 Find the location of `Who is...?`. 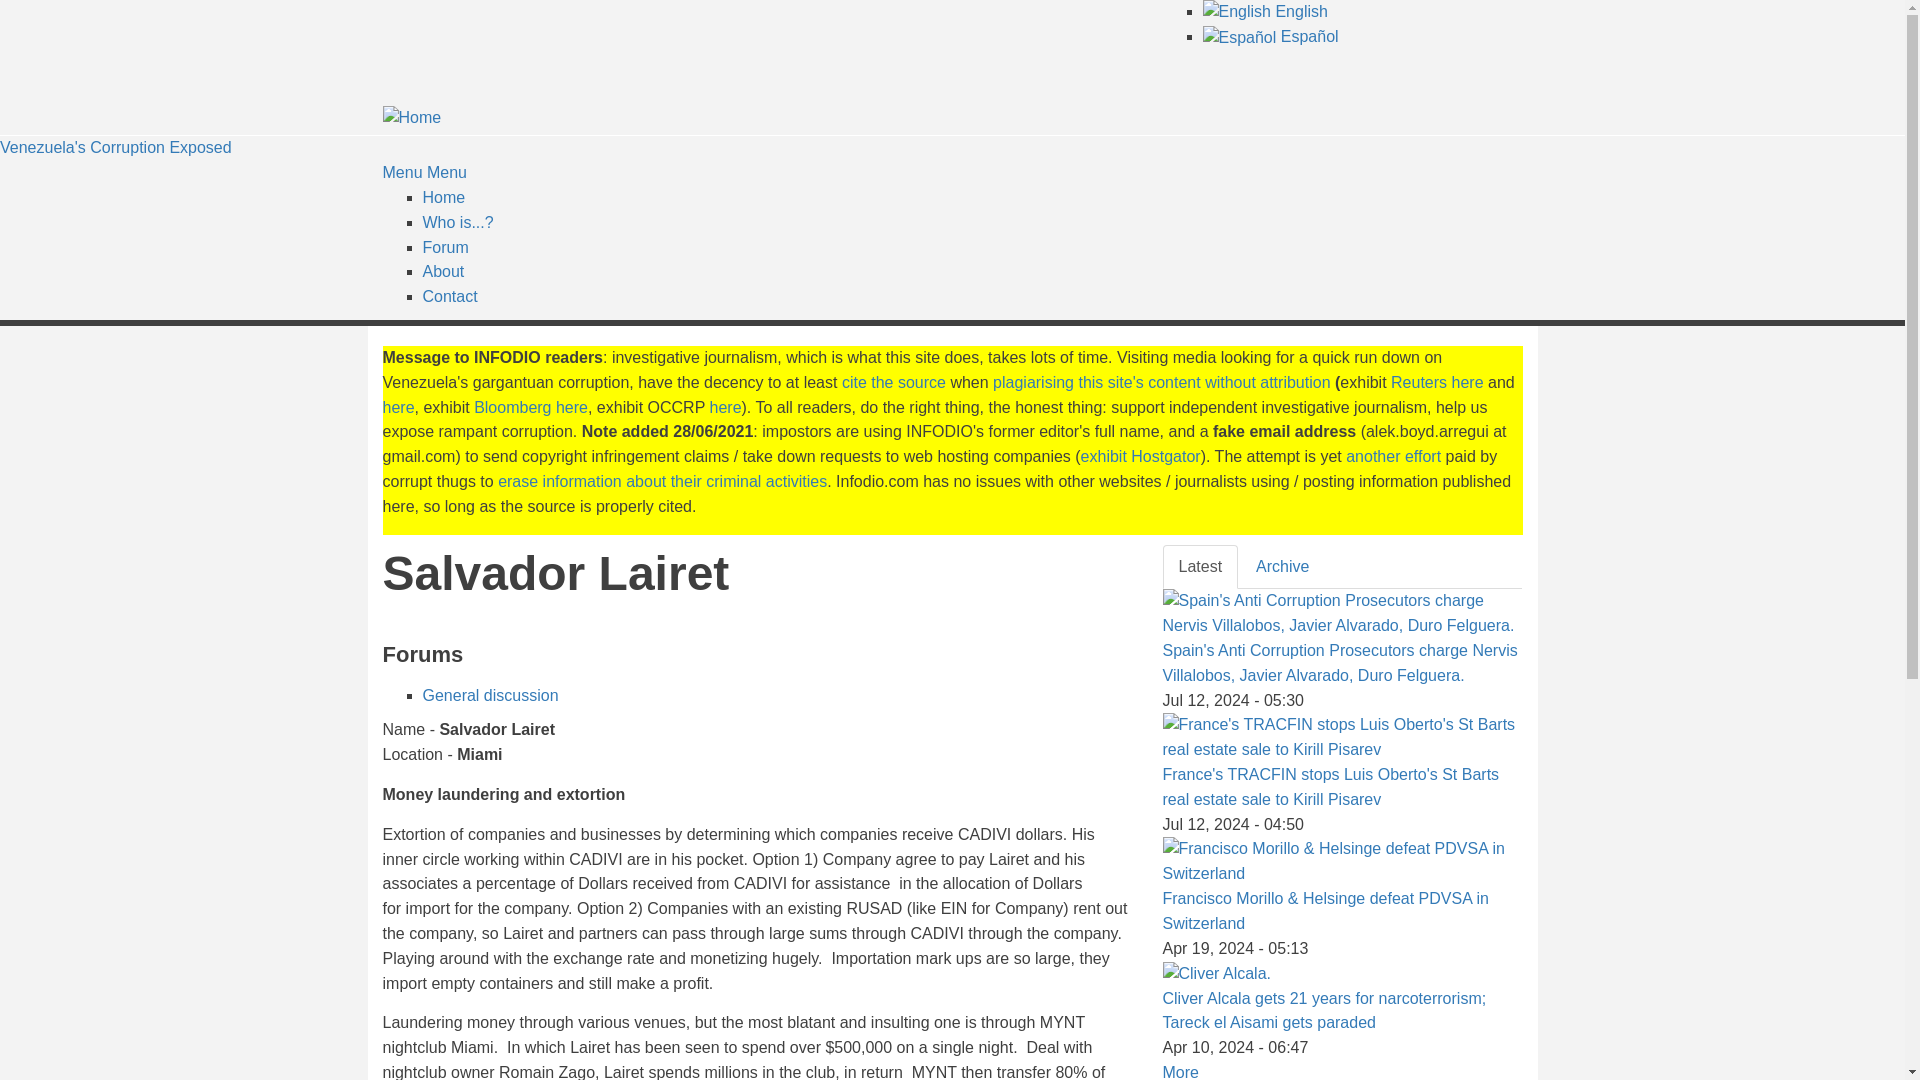

Who is...? is located at coordinates (458, 222).